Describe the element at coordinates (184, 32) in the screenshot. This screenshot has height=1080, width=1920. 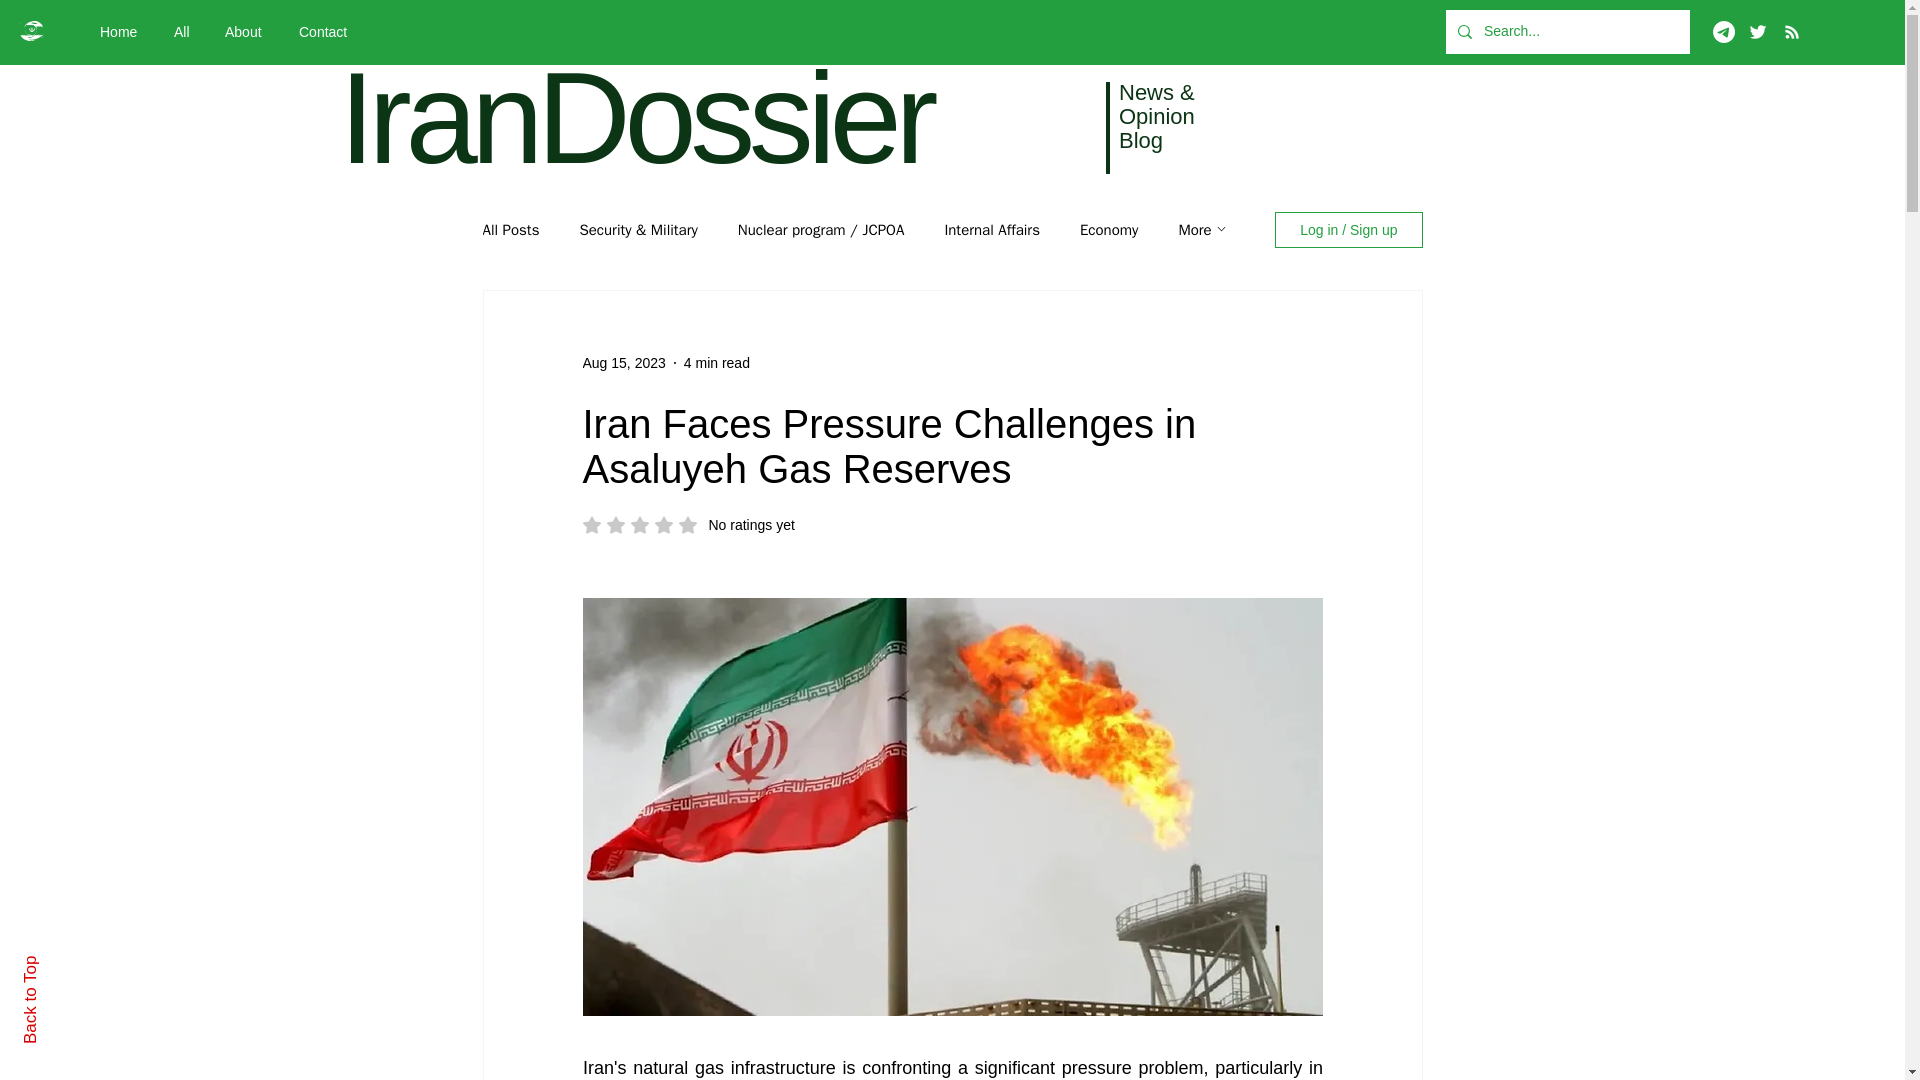
I see `All` at that location.